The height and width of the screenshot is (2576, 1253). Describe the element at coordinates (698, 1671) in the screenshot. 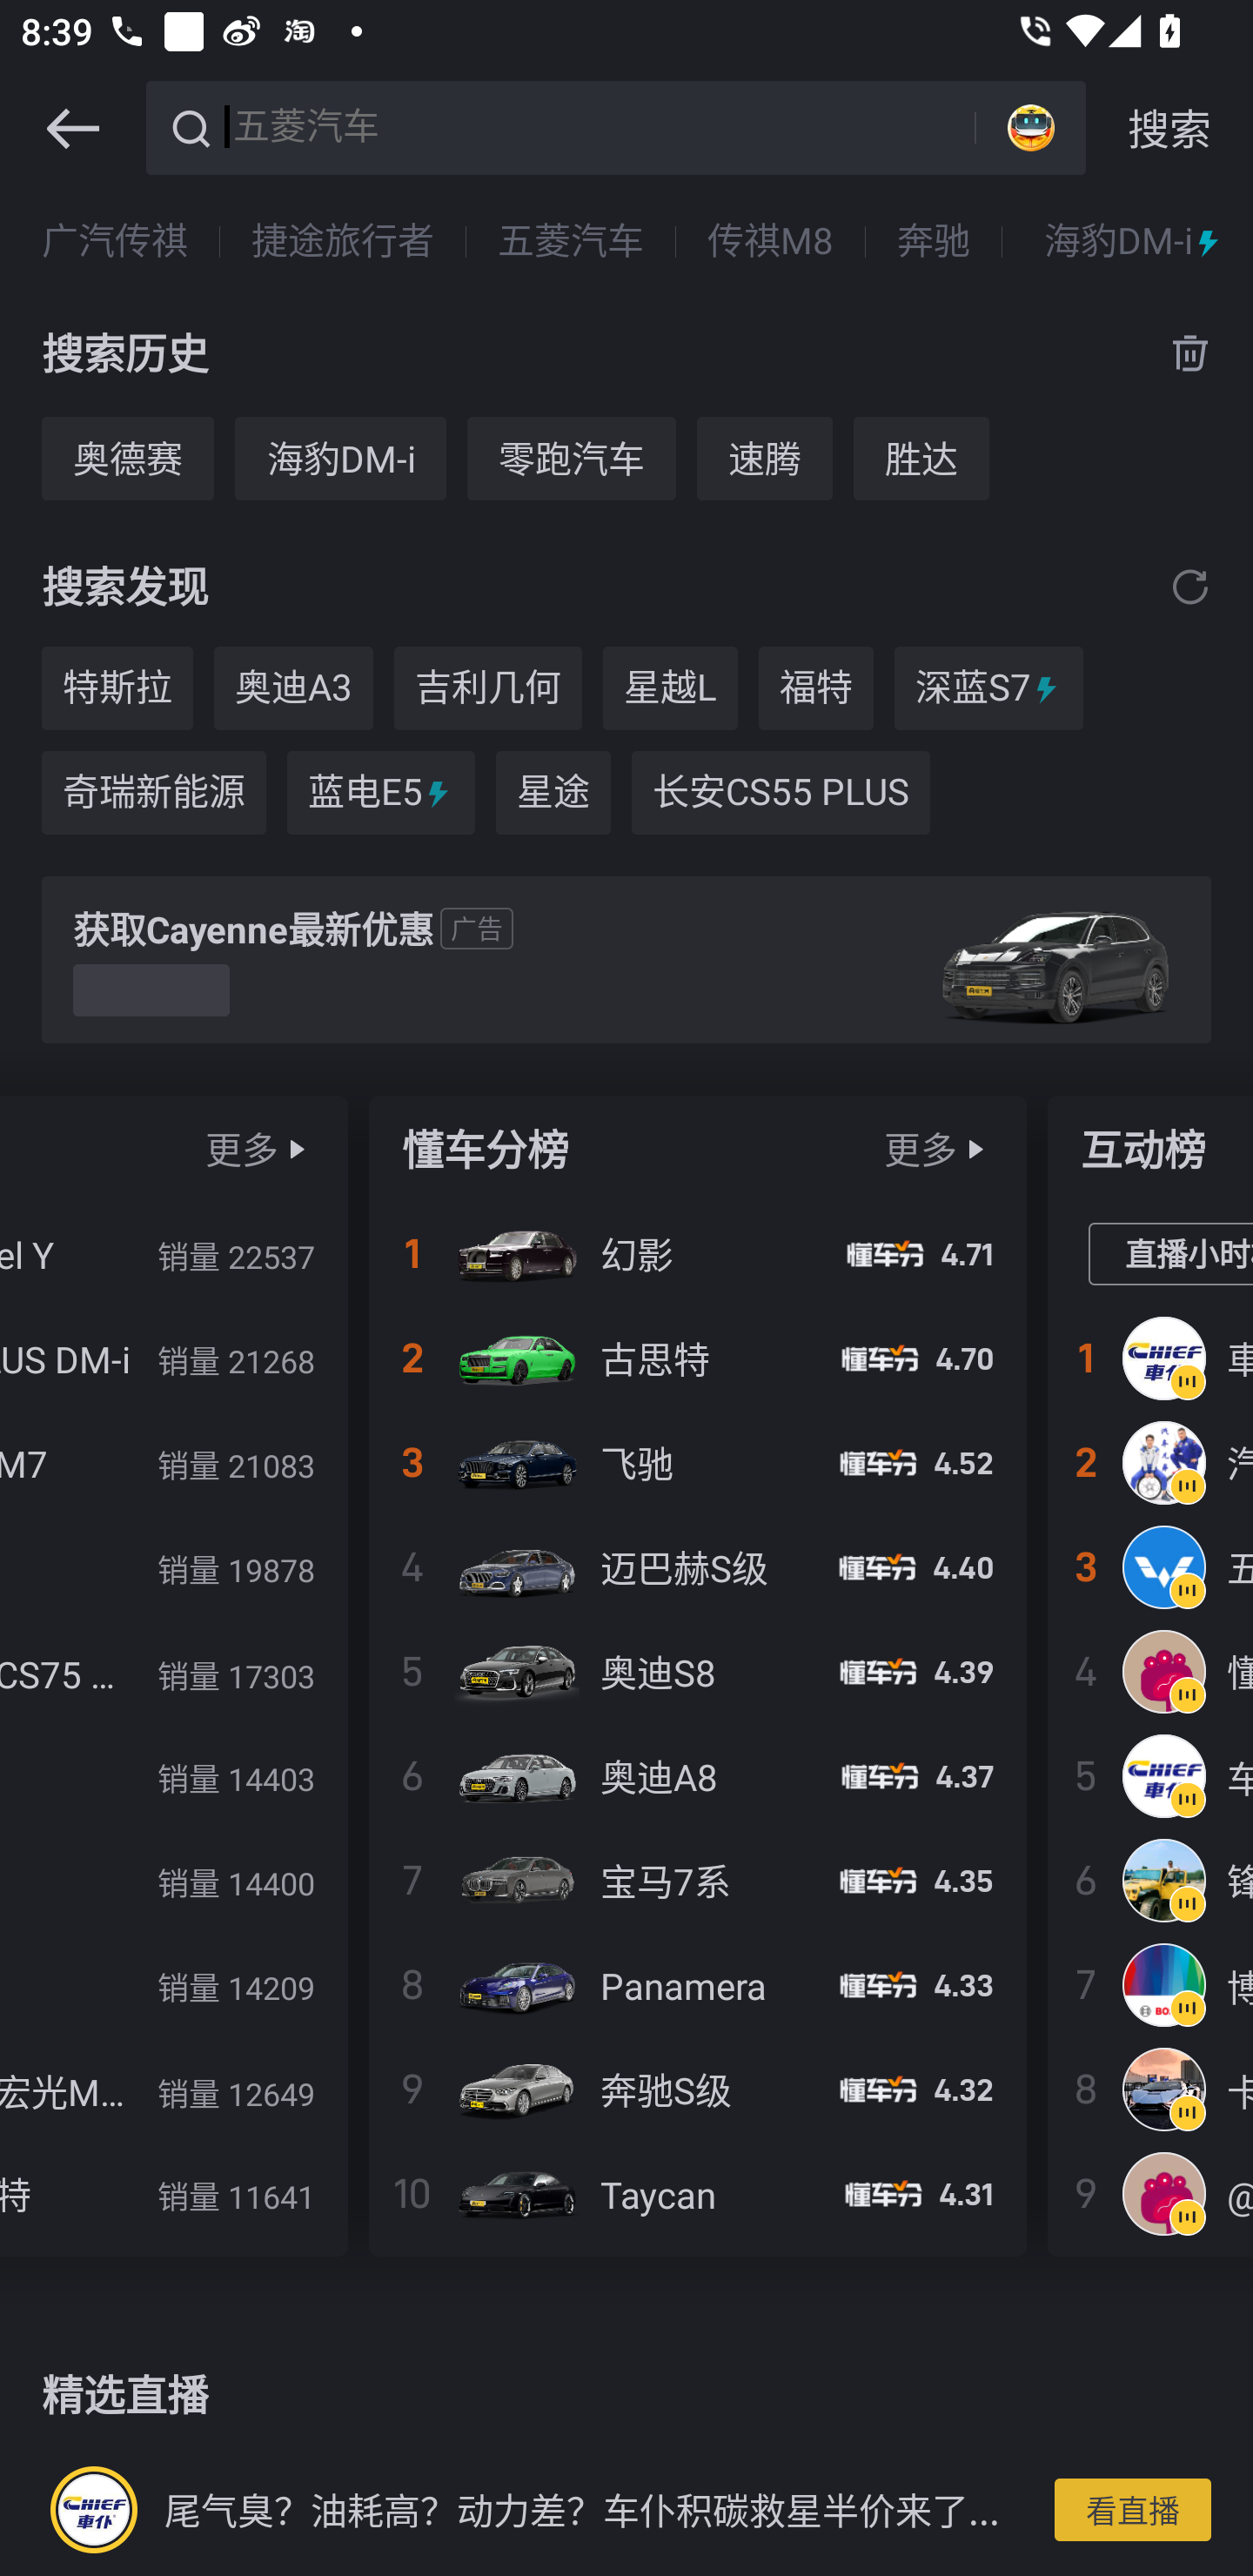

I see `奥迪S8 4.39` at that location.